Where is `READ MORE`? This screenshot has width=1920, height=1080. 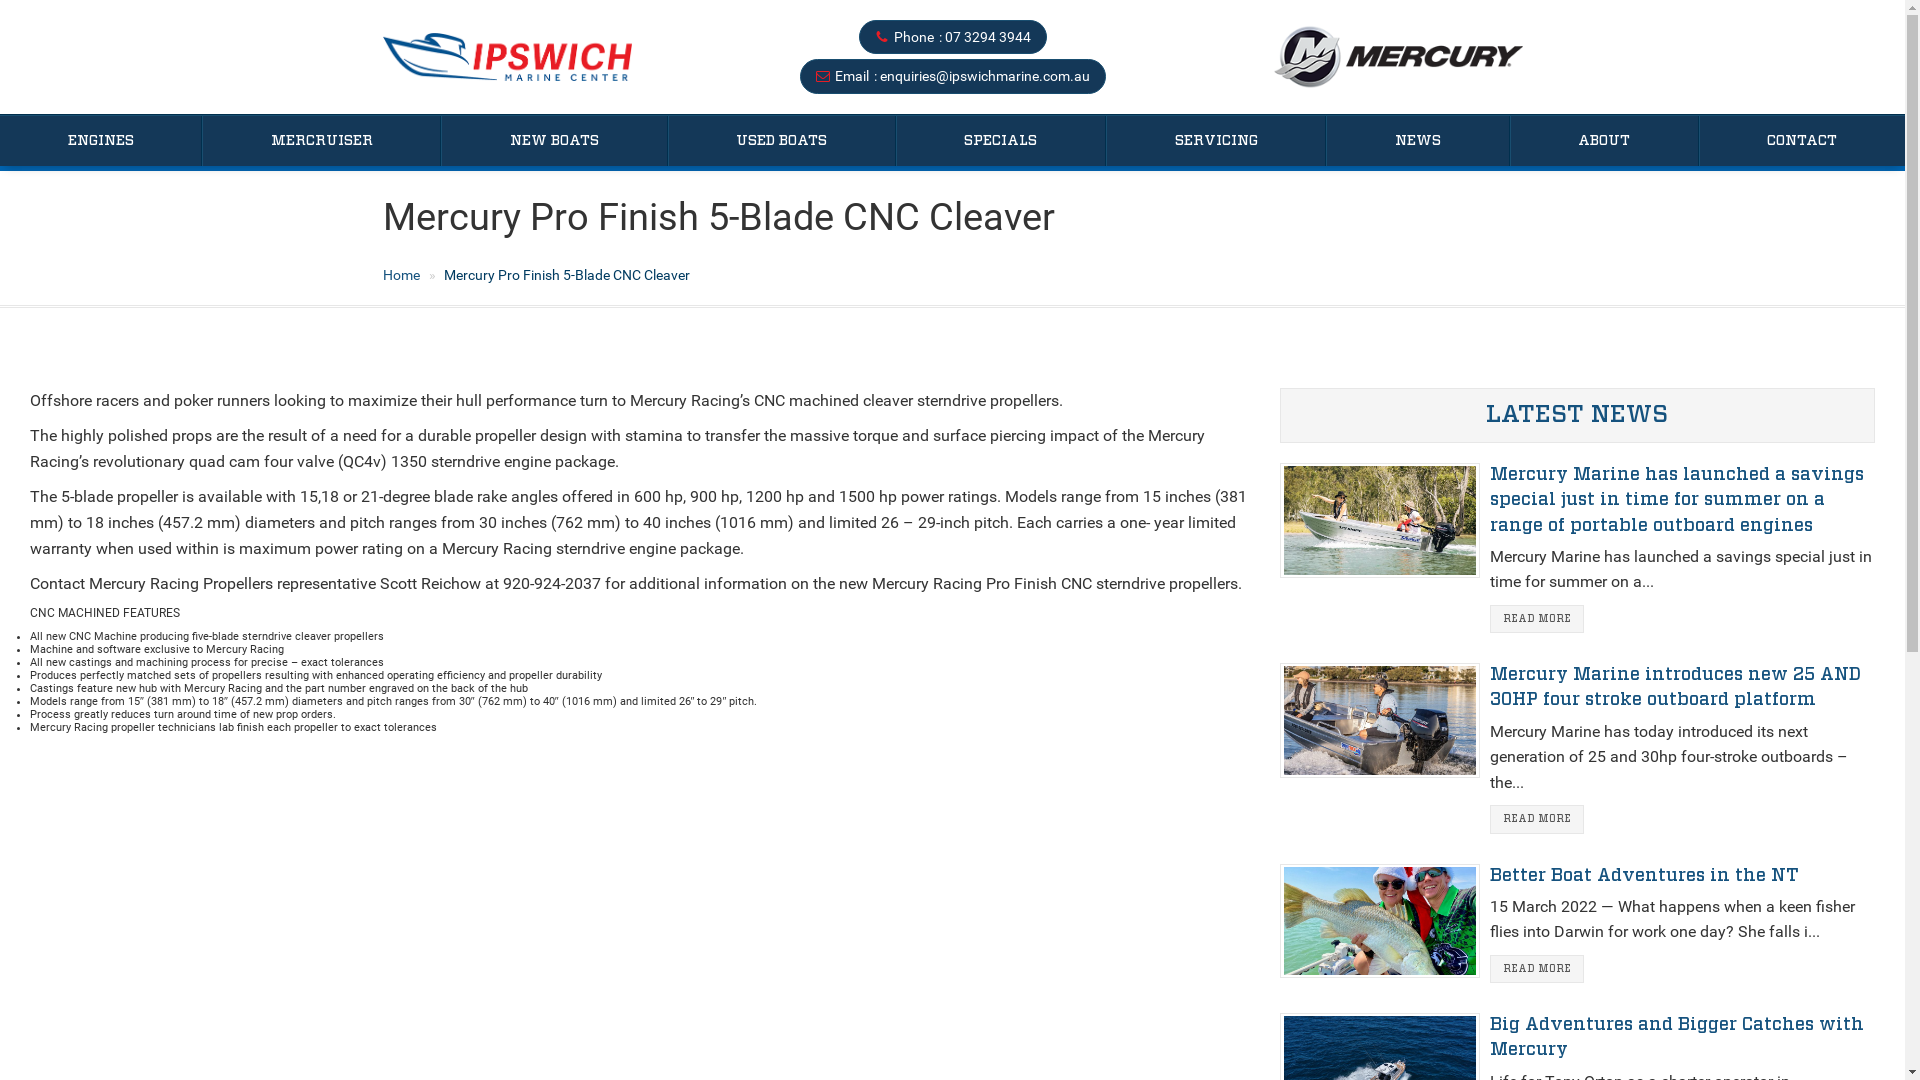 READ MORE is located at coordinates (1537, 619).